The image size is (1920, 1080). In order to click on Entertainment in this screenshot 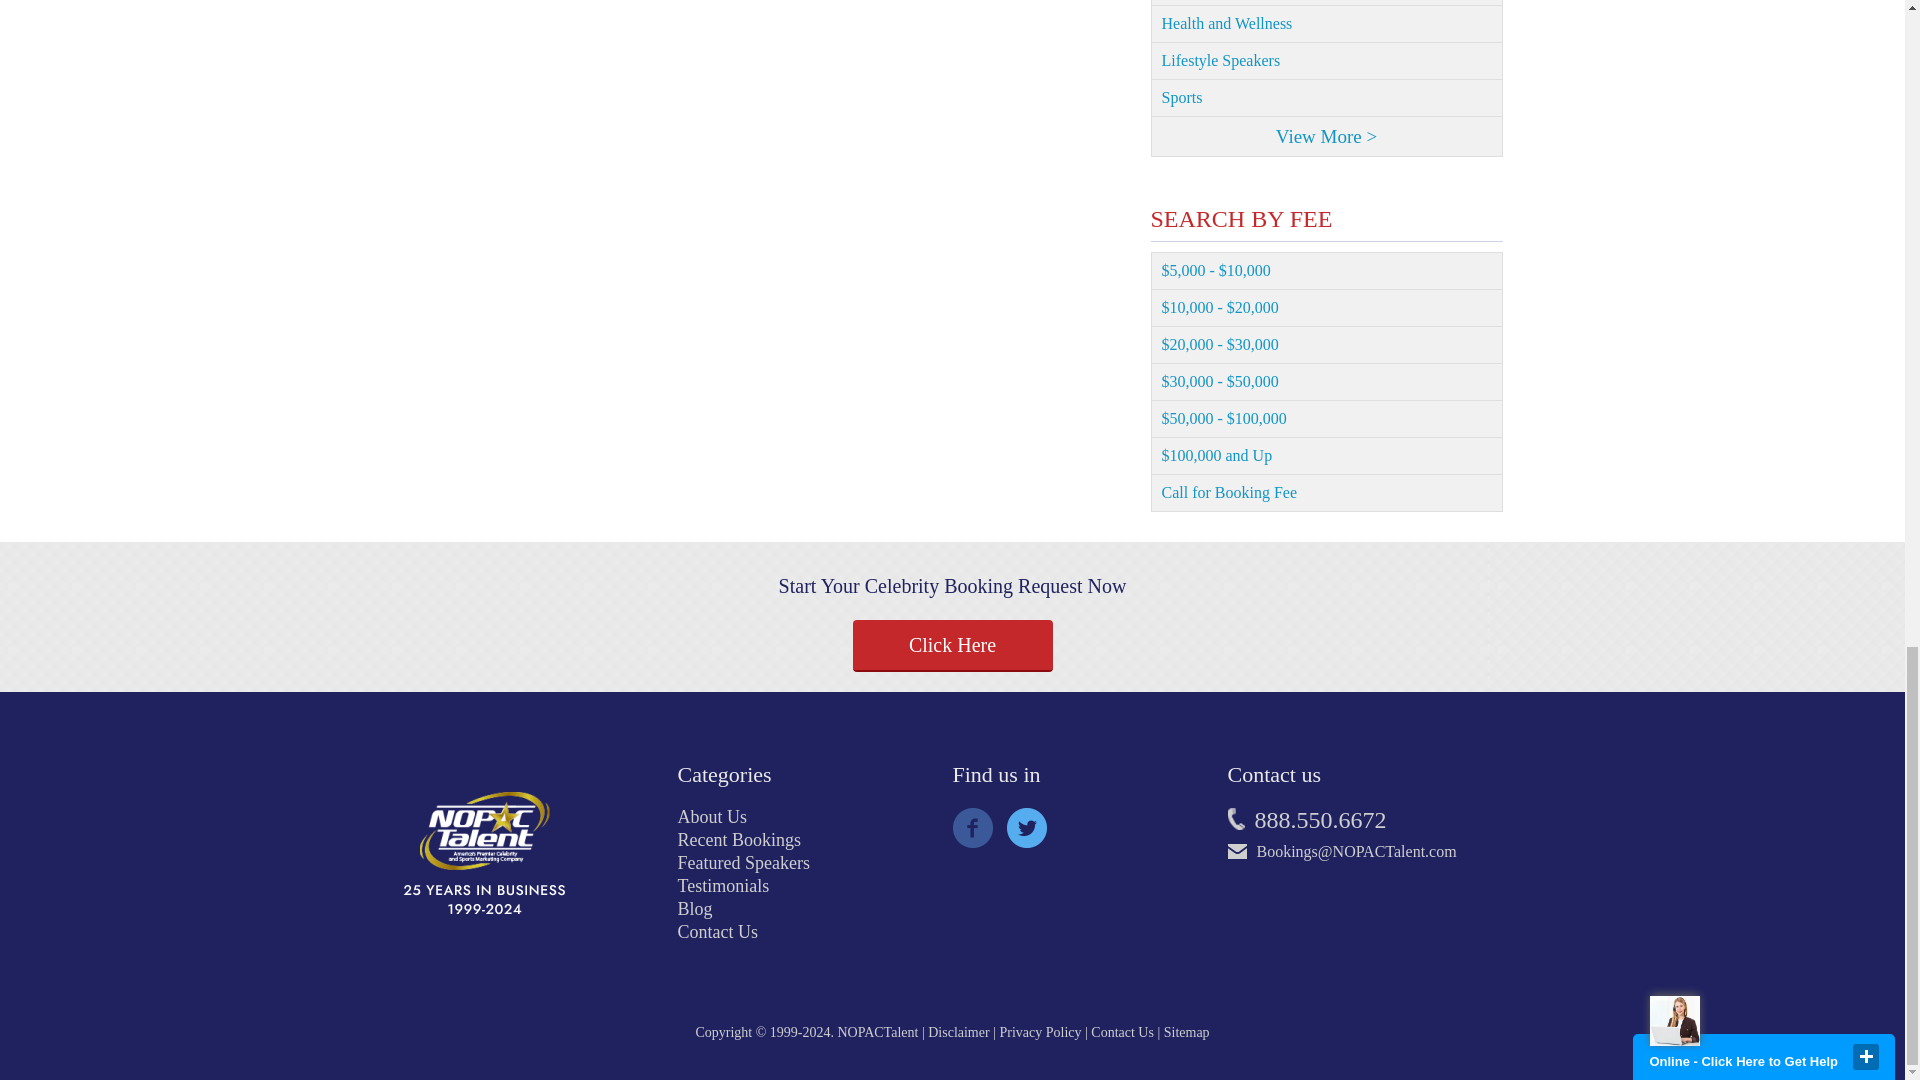, I will do `click(1326, 3)`.